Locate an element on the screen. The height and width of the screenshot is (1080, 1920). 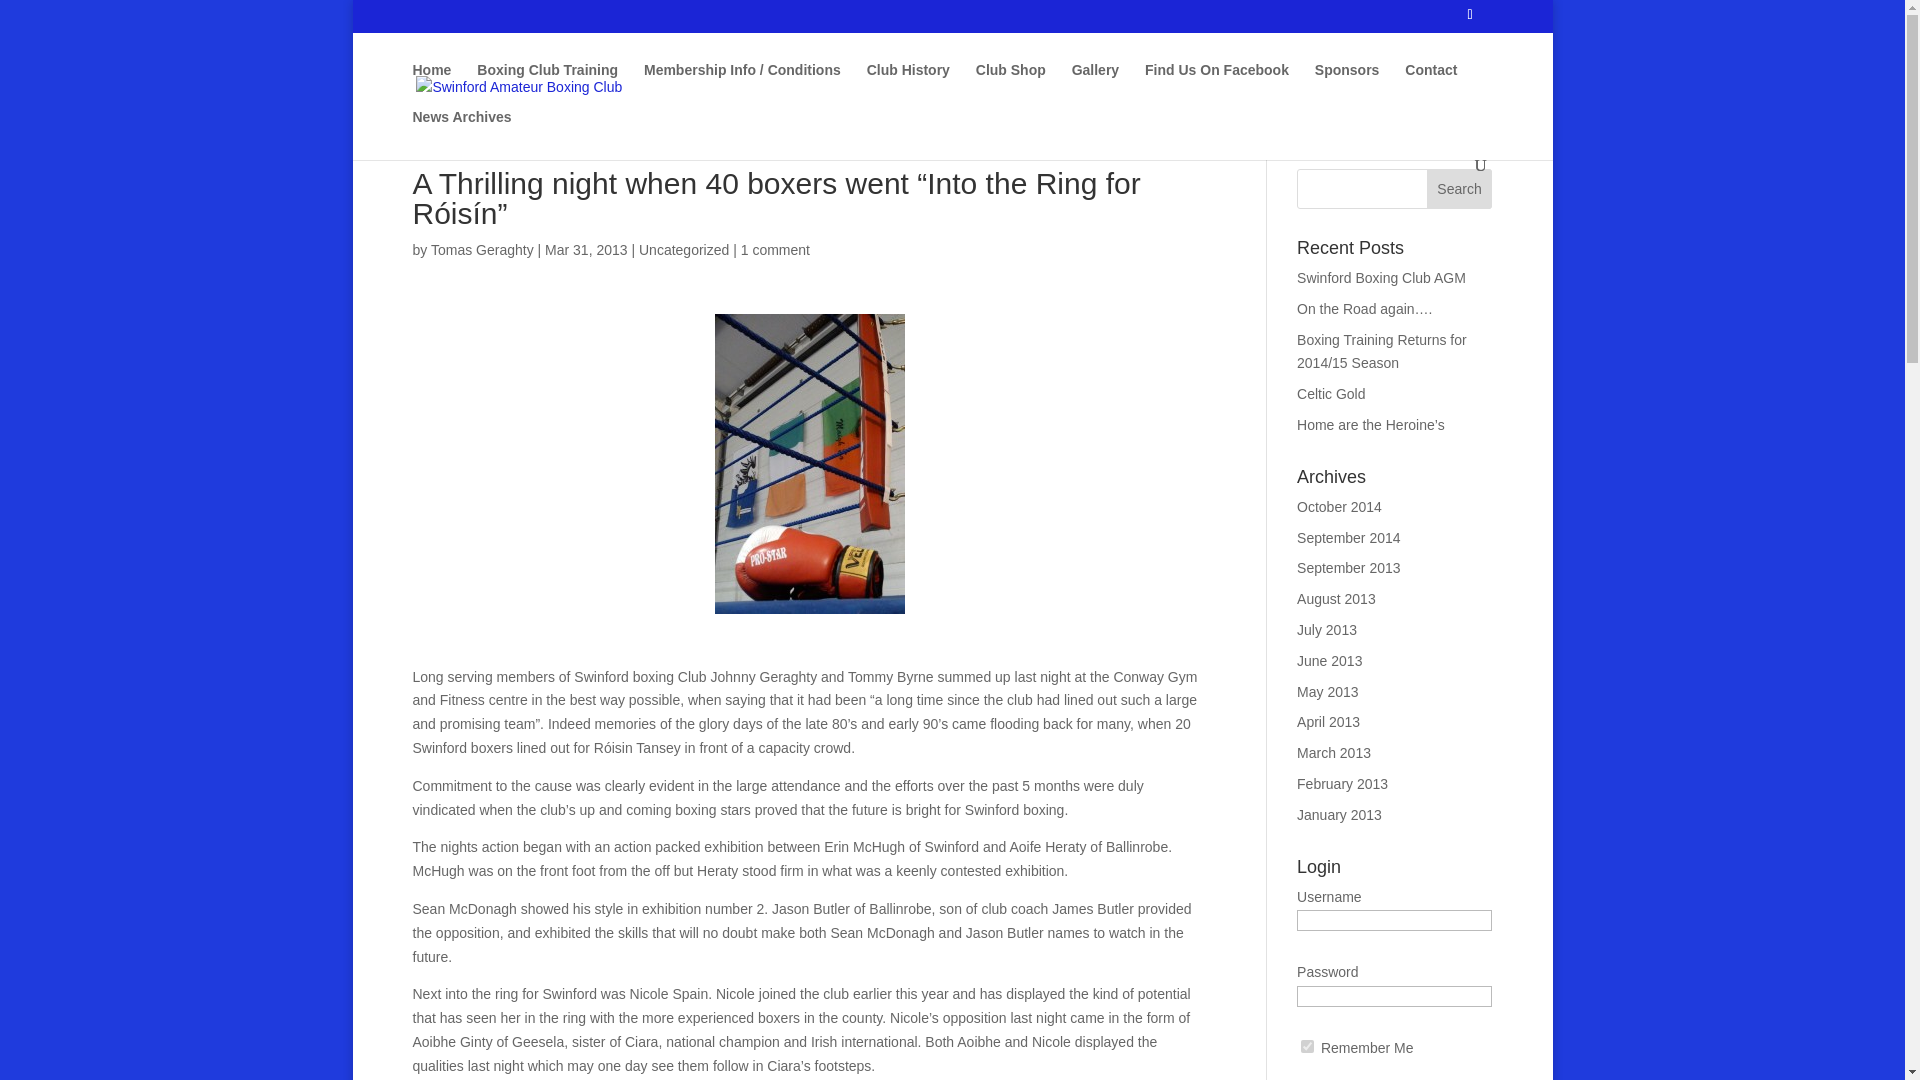
August 2013 is located at coordinates (1336, 598).